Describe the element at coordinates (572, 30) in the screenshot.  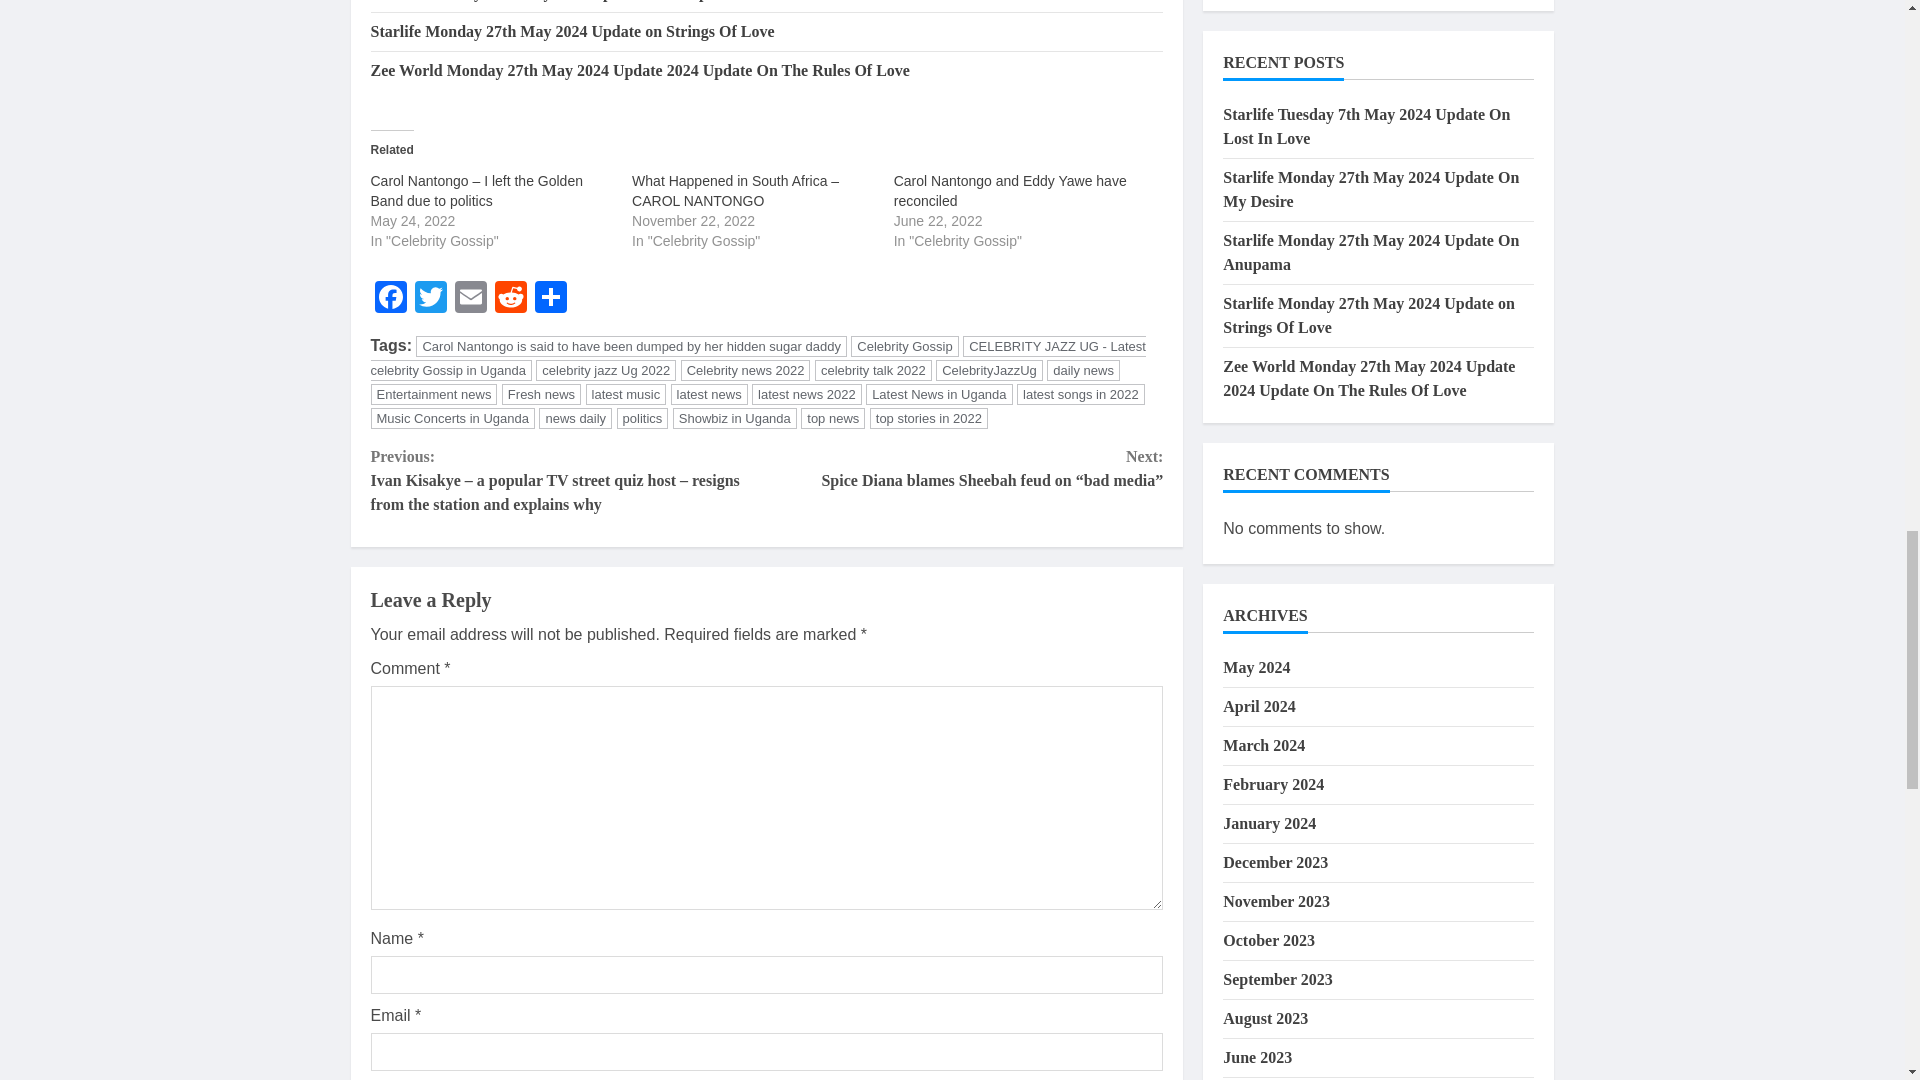
I see `Starlife Monday 27th May 2024 Update on Strings Of Love` at that location.